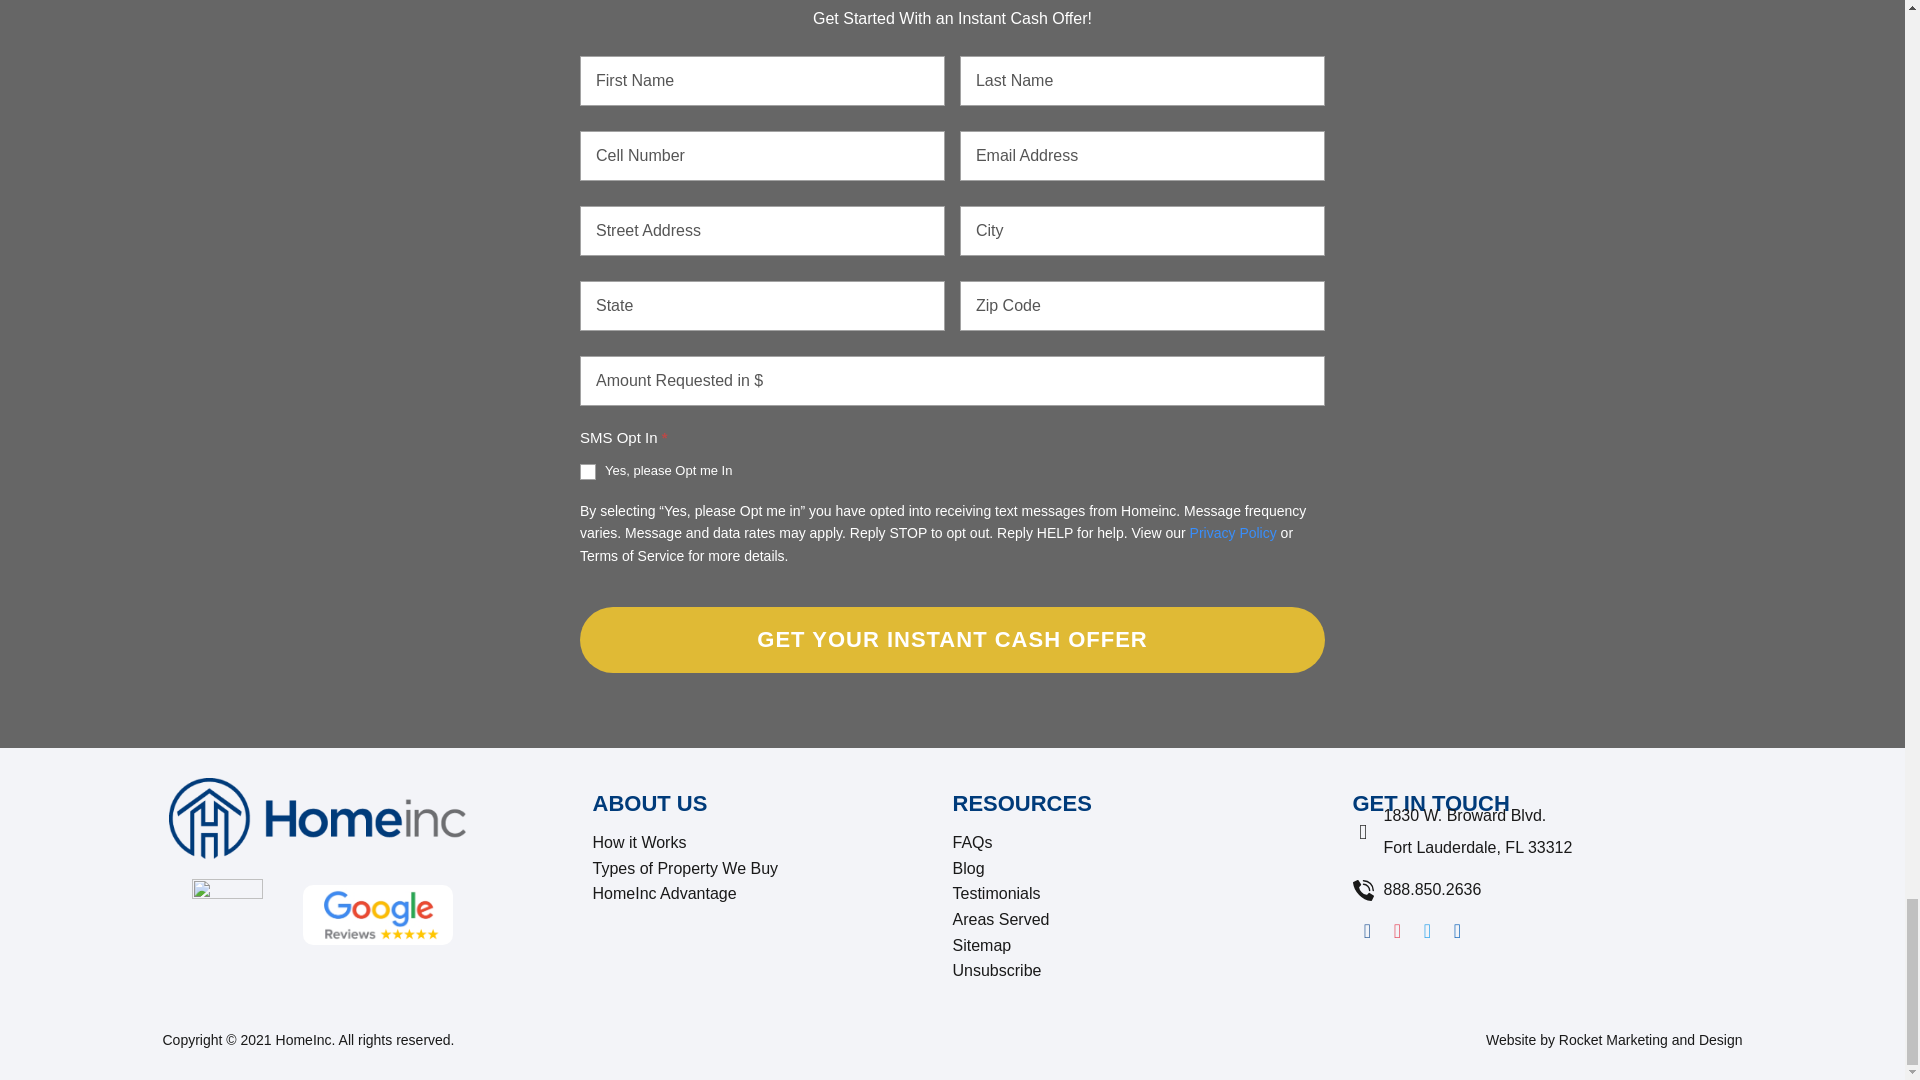 This screenshot has width=1920, height=1080. I want to click on HomeInc Advantage, so click(772, 894).